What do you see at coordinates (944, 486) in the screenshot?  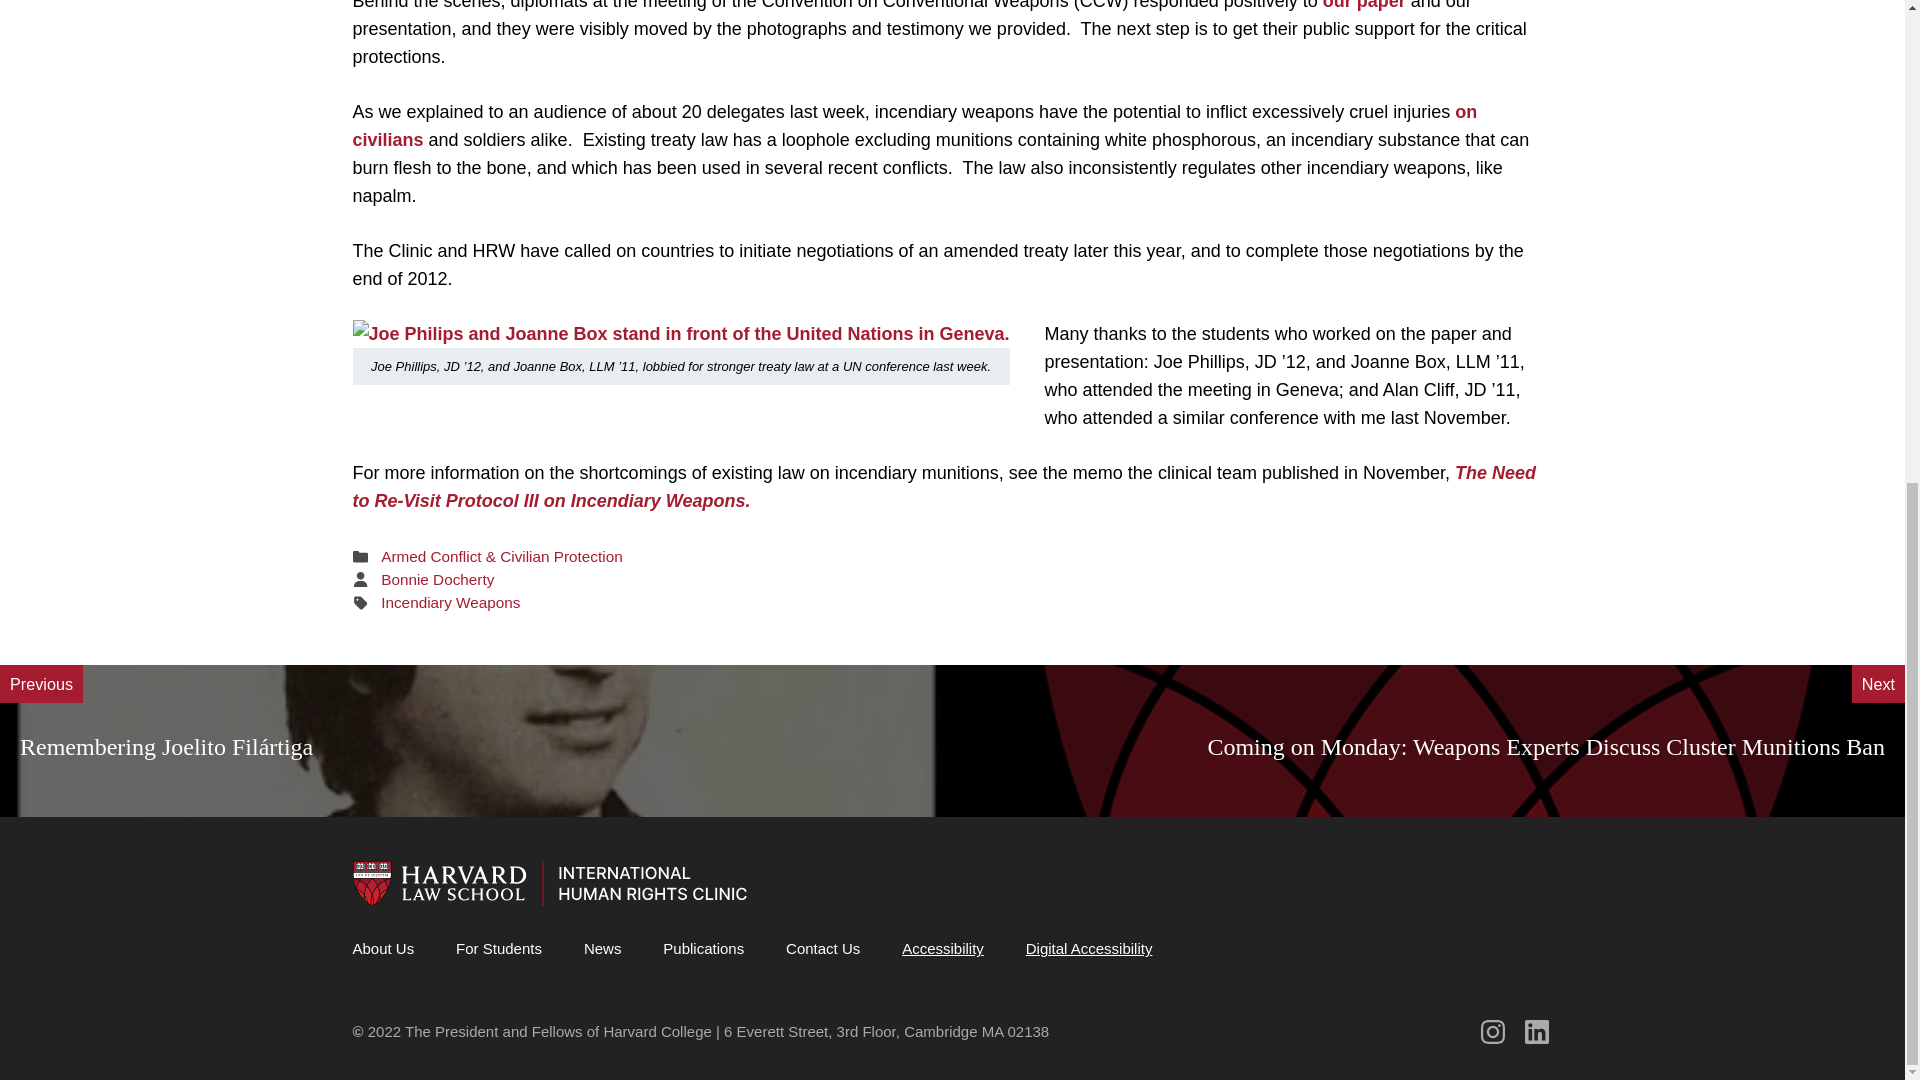 I see `The Need to Re-Visit Protocol III on Incendiary Weapons.` at bounding box center [944, 486].